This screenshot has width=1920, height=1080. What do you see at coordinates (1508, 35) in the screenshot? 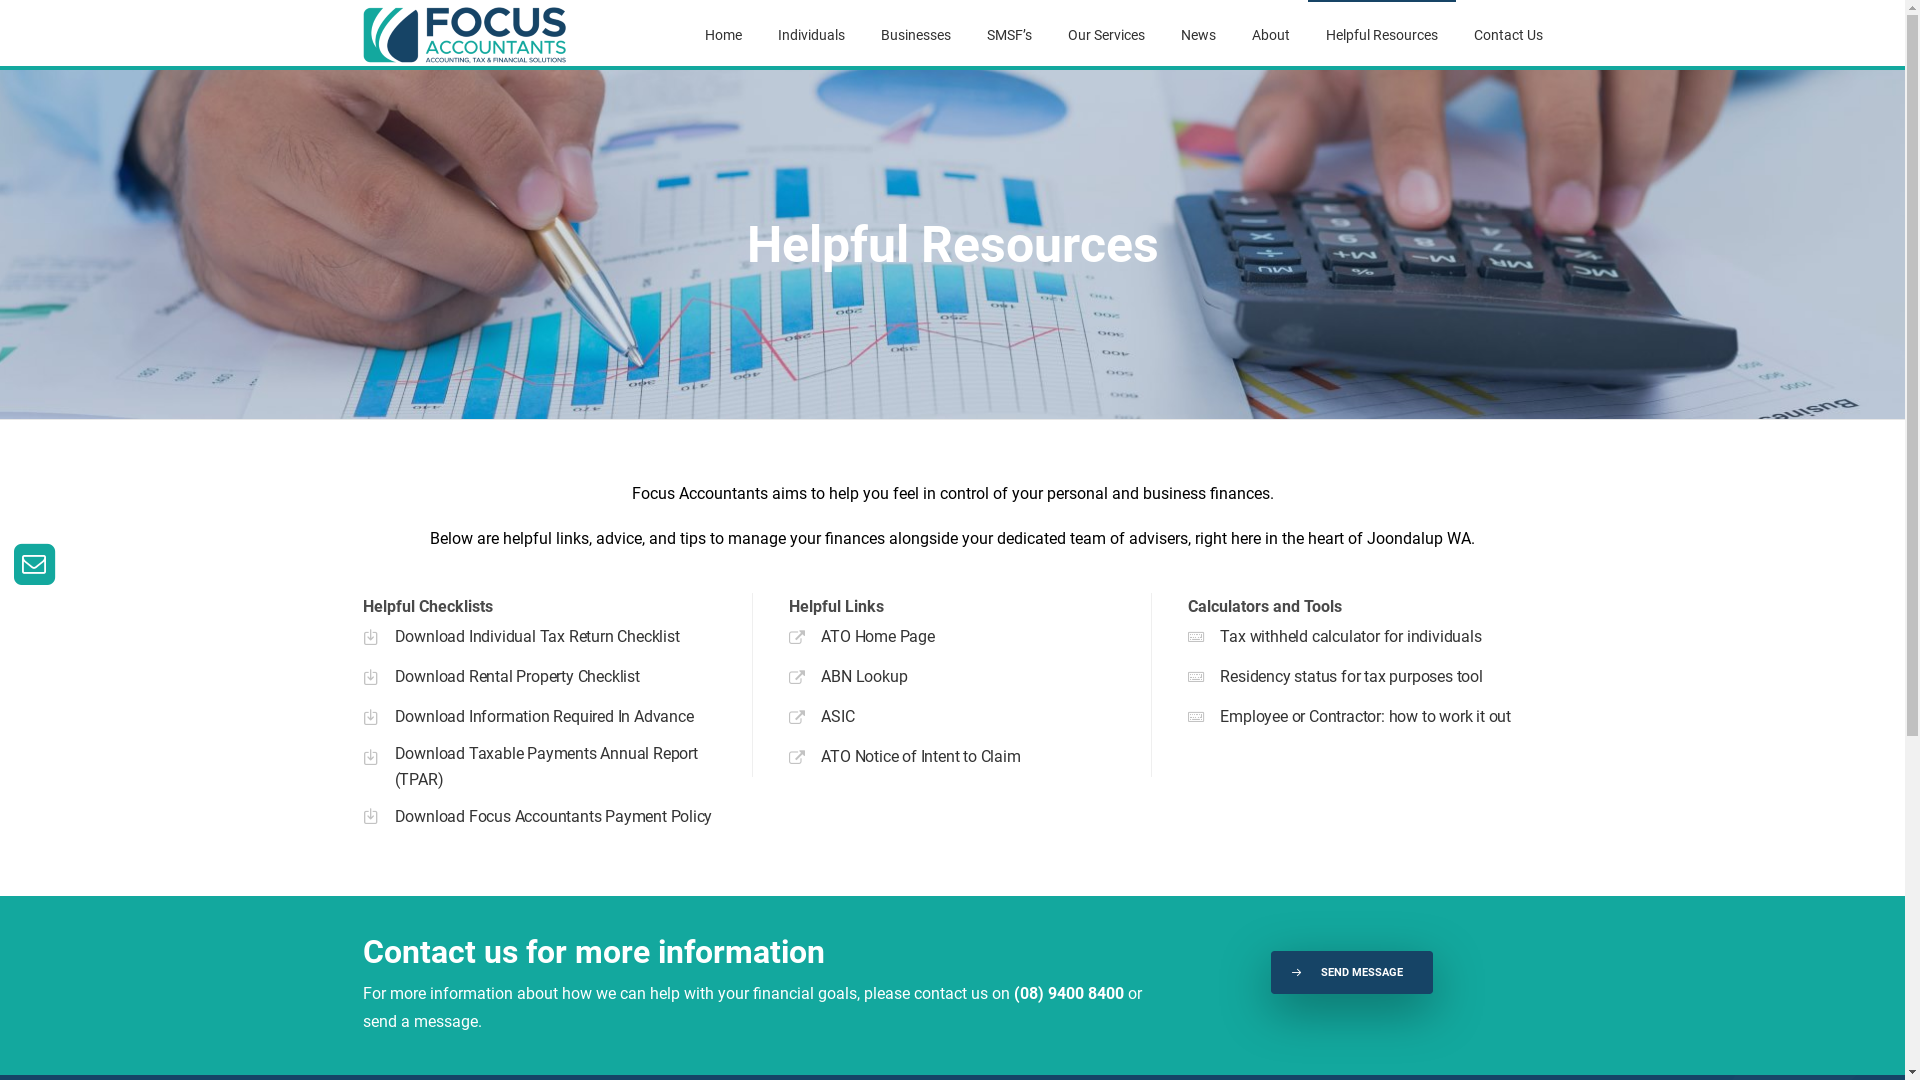
I see `Contact Us` at bounding box center [1508, 35].